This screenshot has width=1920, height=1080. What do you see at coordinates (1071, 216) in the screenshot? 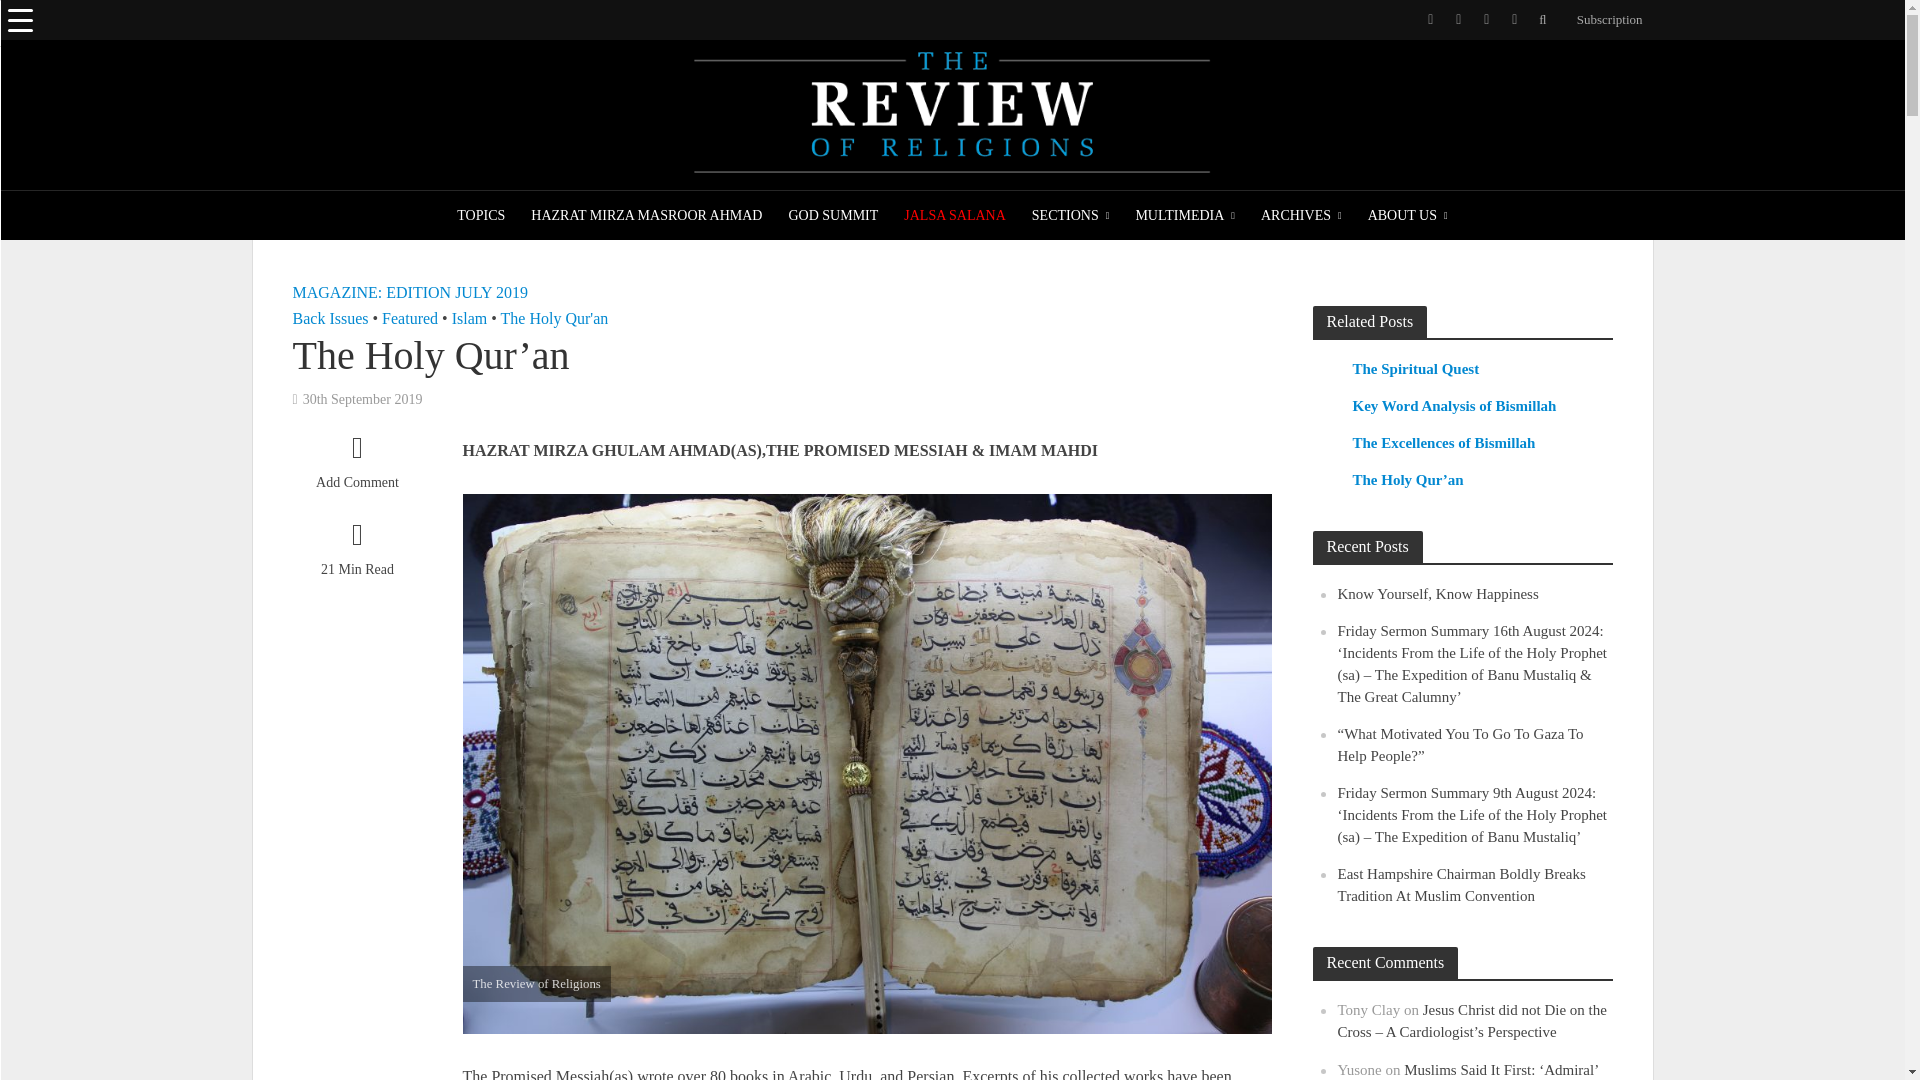
I see `SECTIONS` at bounding box center [1071, 216].